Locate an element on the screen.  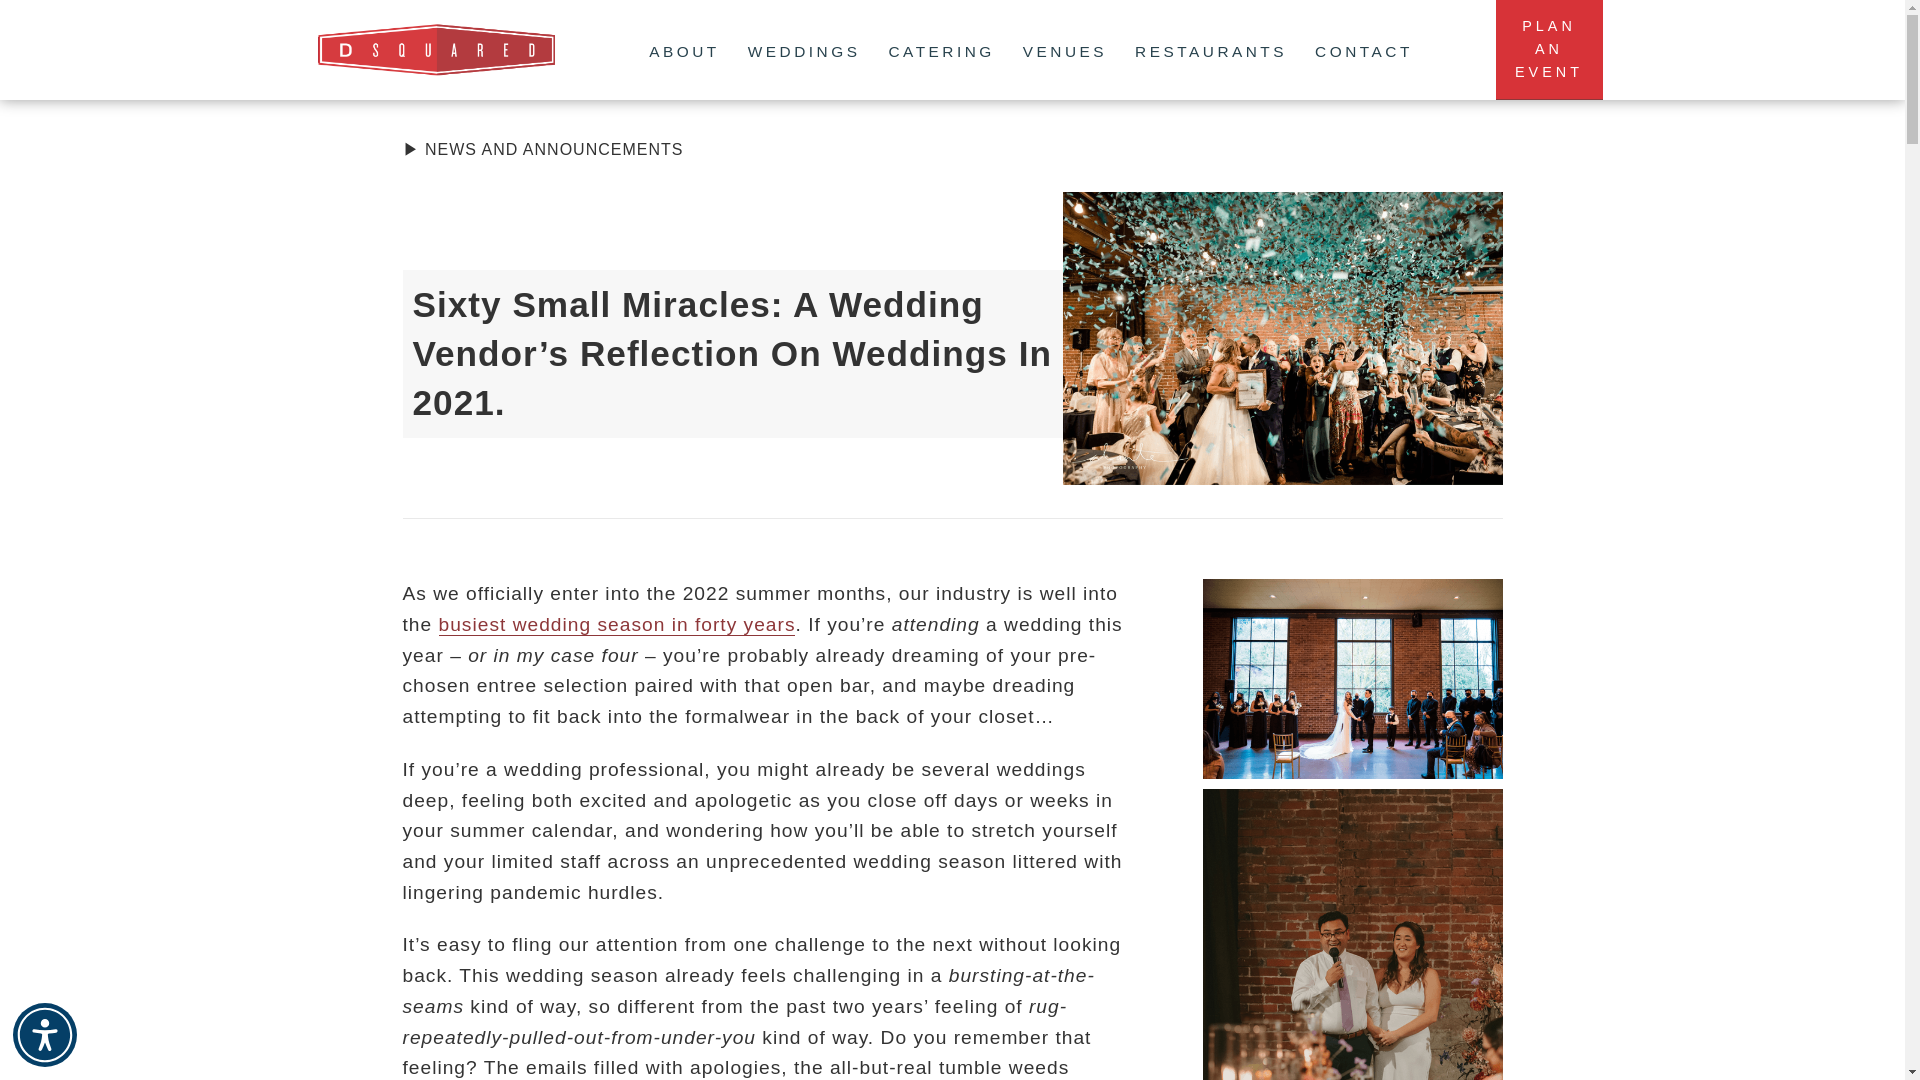
Accessibility Menu is located at coordinates (44, 1035).